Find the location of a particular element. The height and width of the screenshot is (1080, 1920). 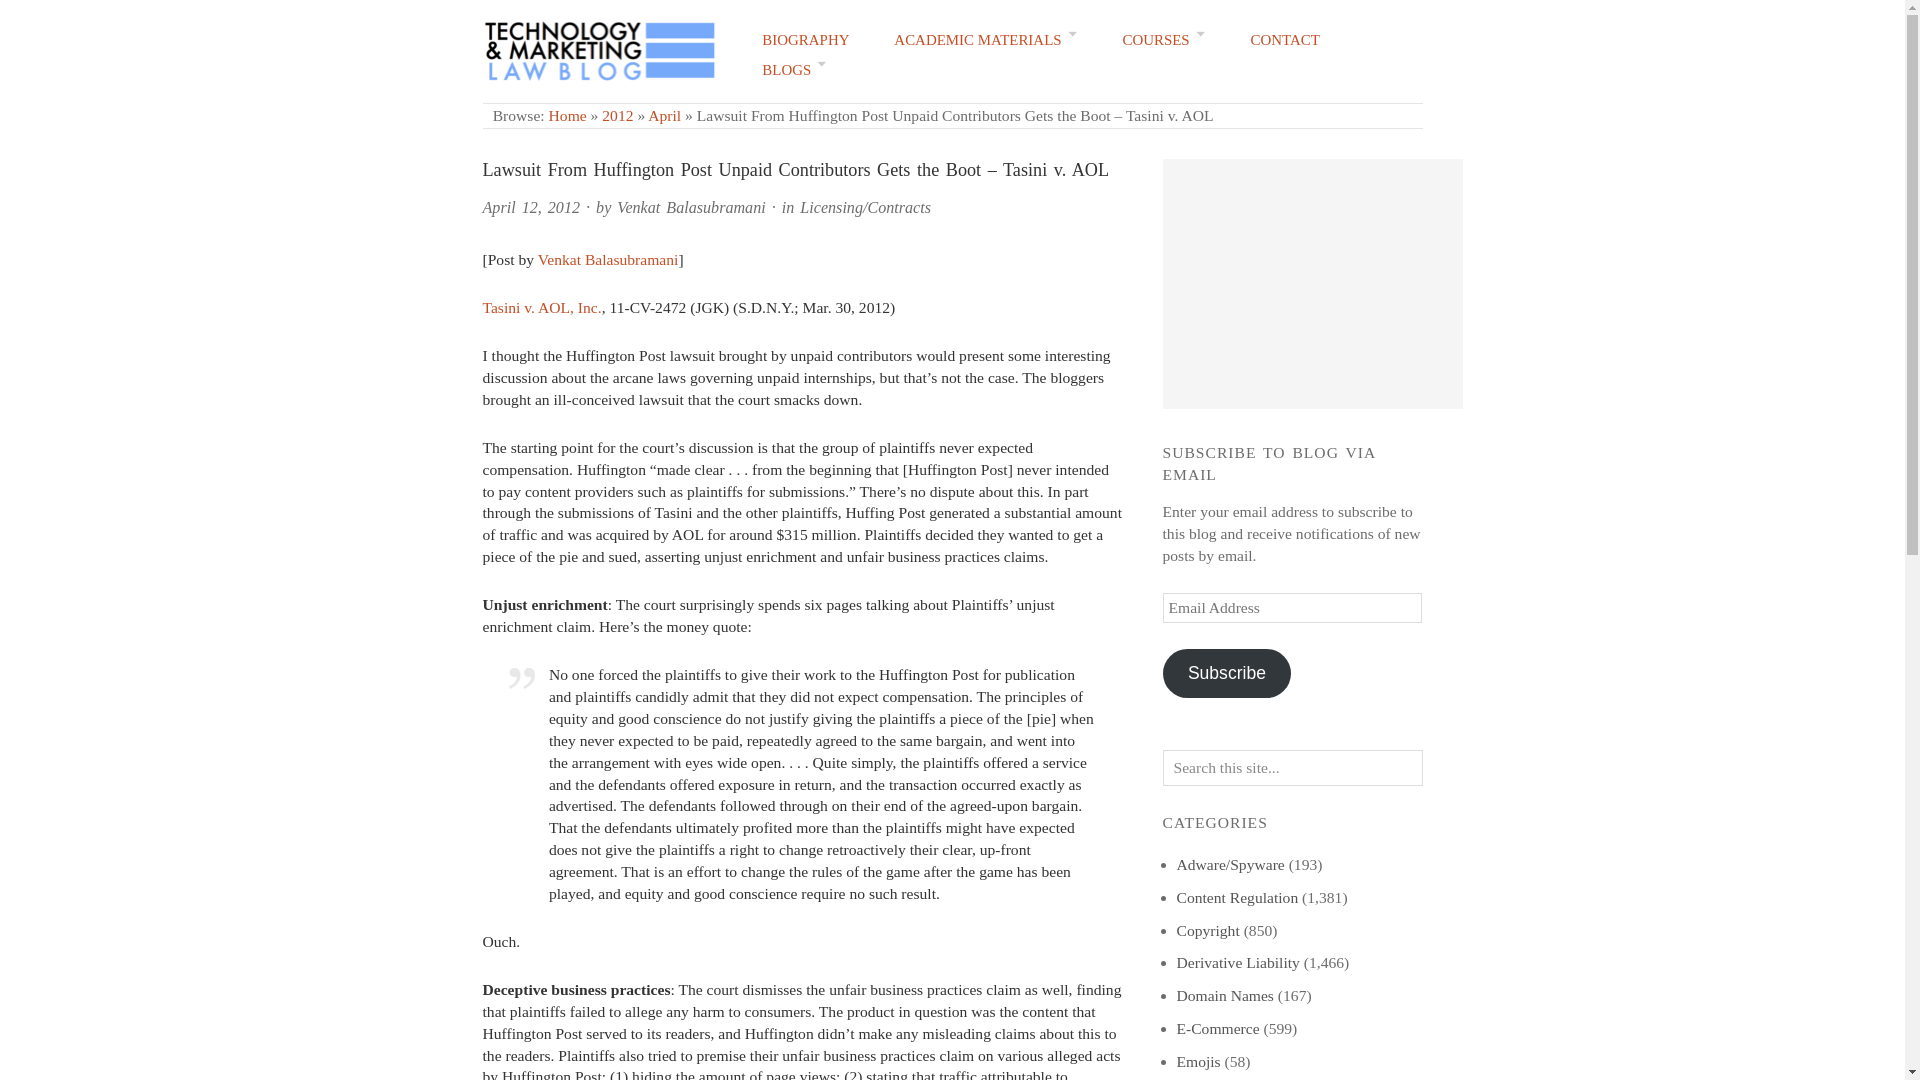

2012 is located at coordinates (618, 115).